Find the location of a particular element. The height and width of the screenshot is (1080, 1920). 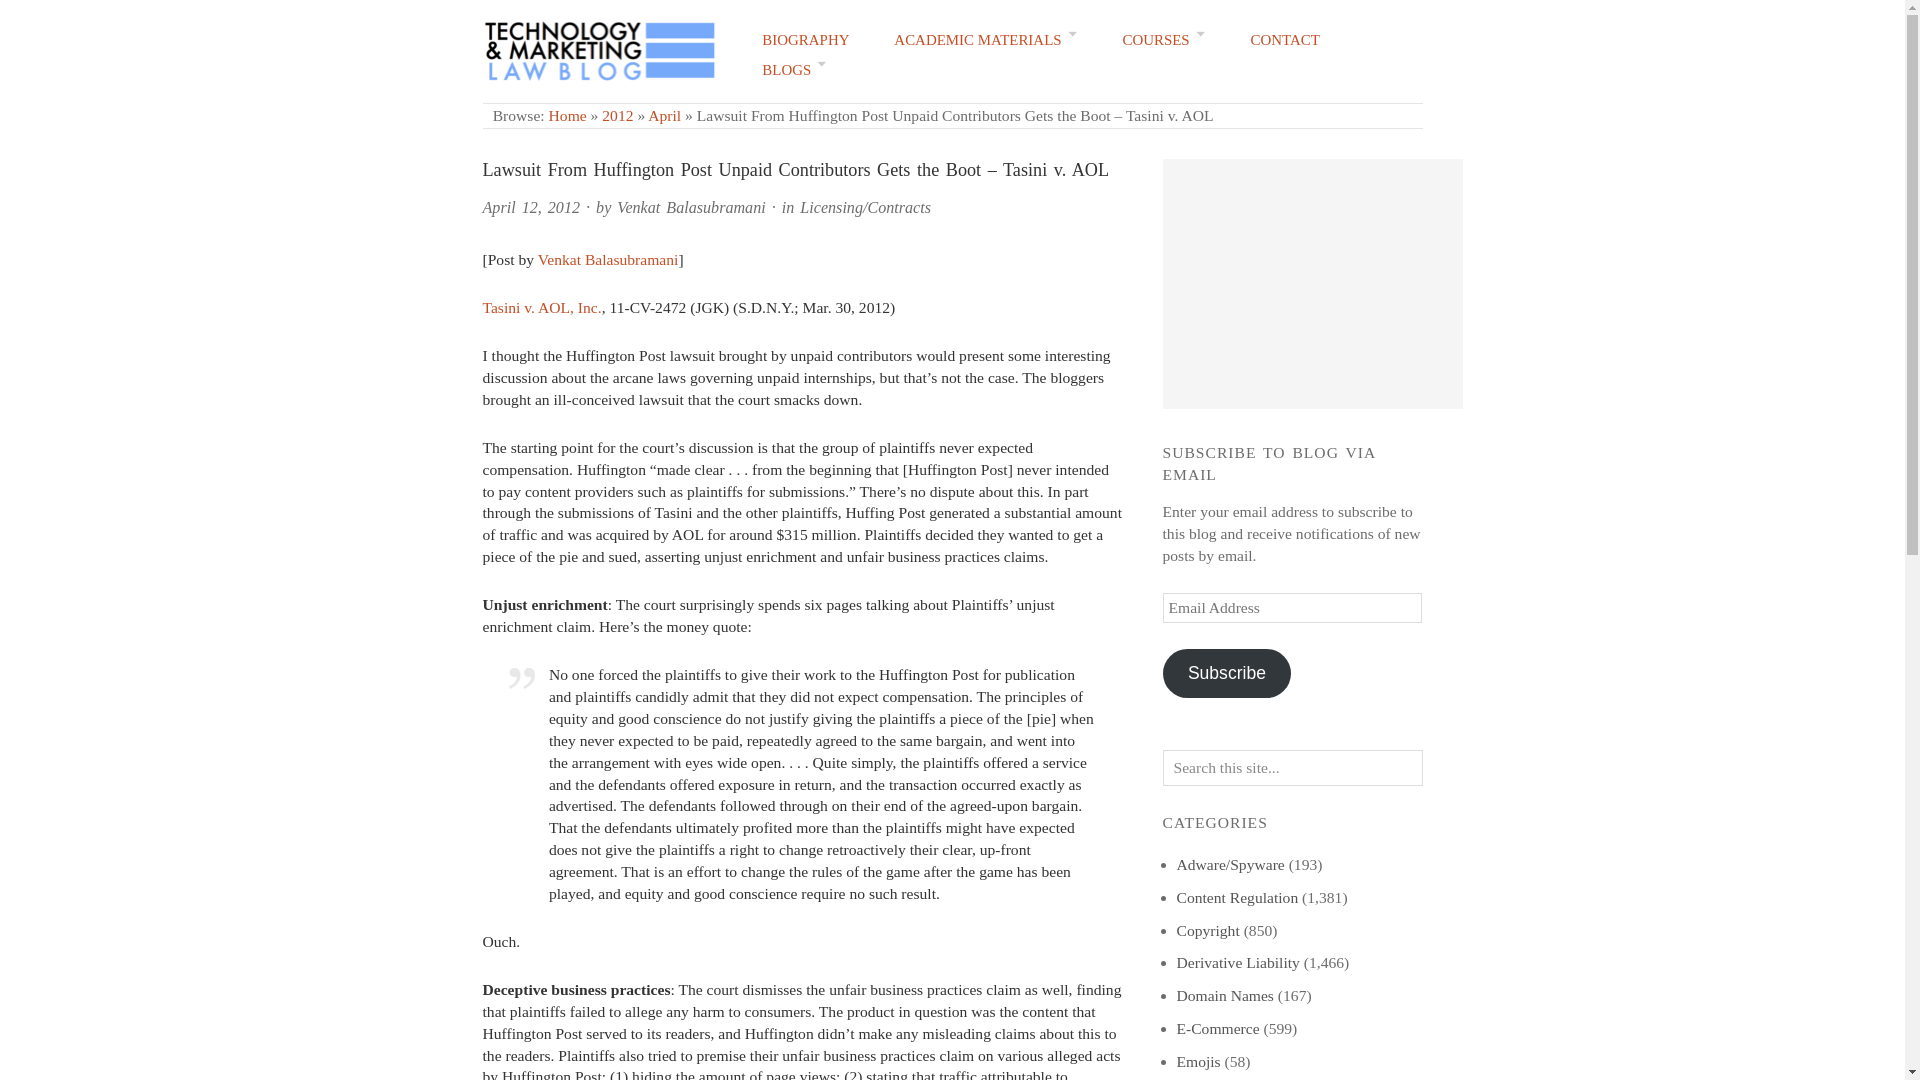

2012 is located at coordinates (618, 115).